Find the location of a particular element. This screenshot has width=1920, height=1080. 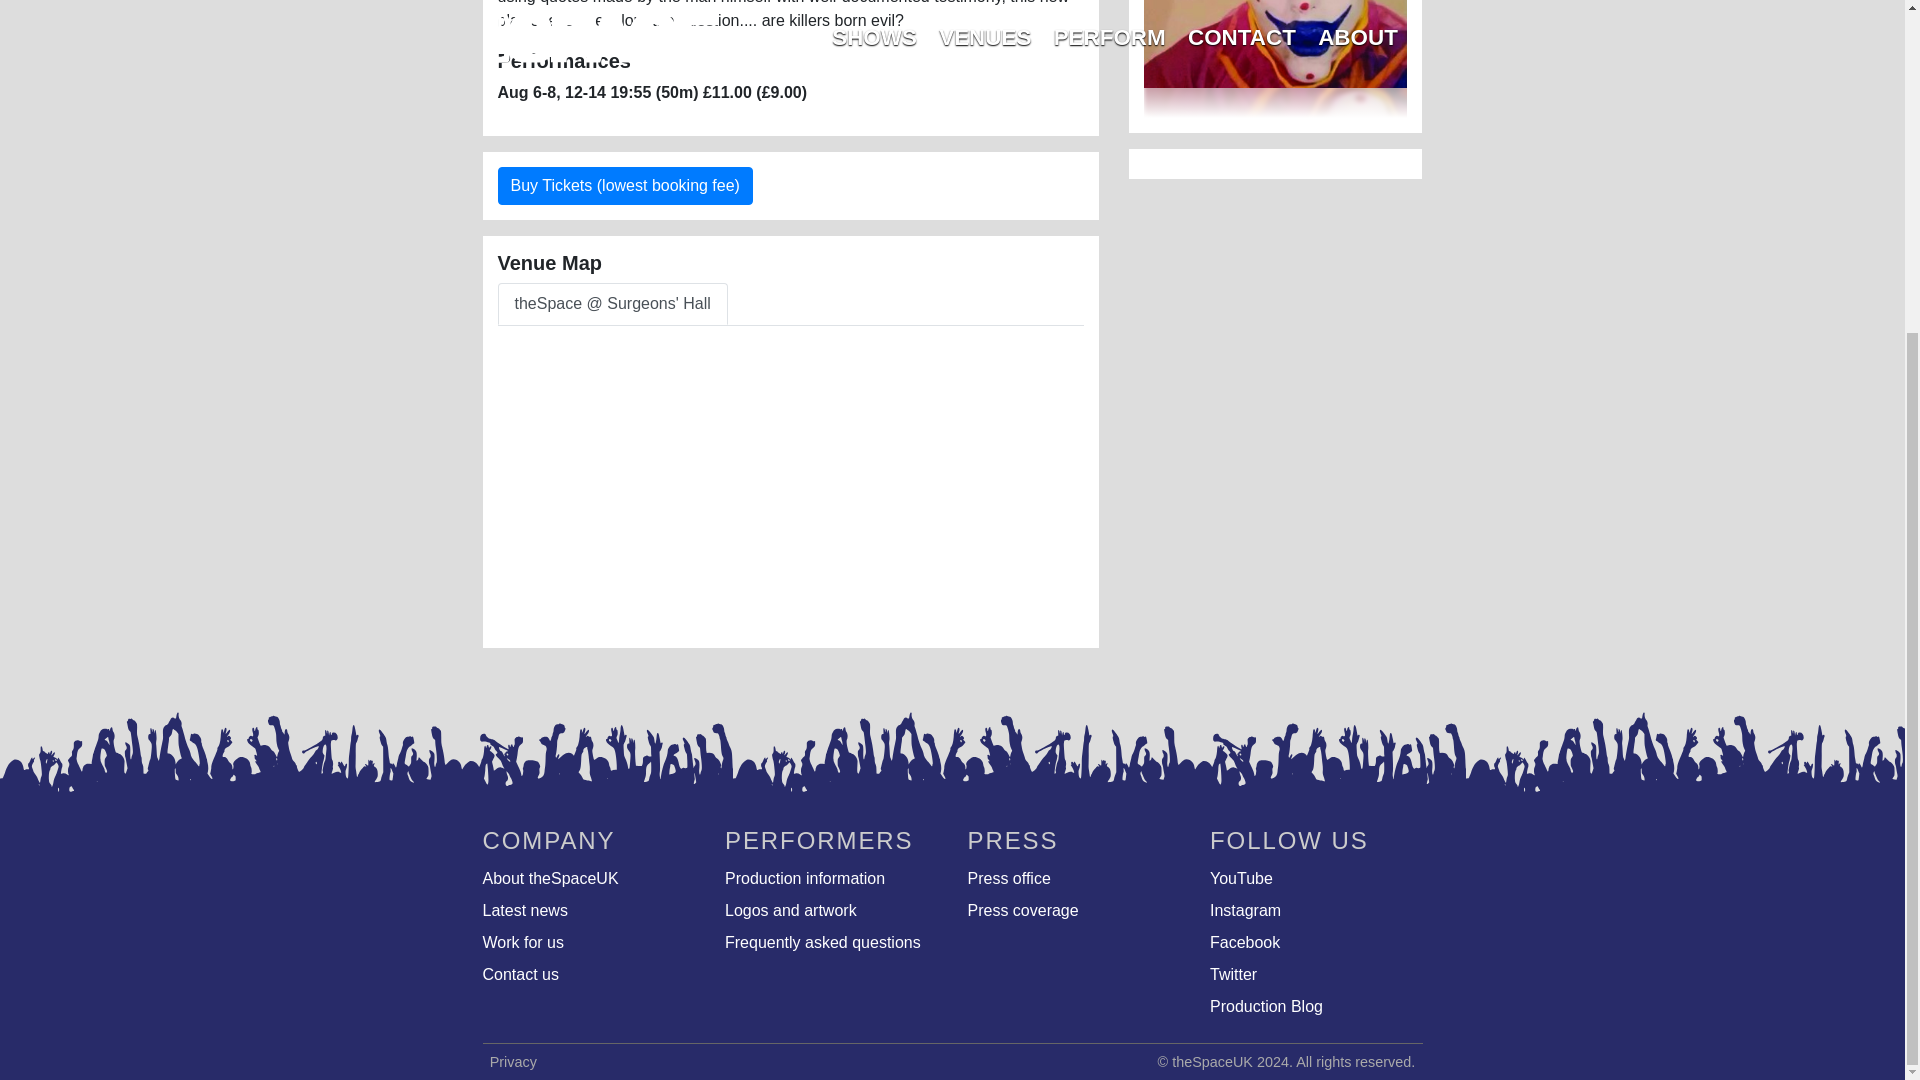

Production Blog is located at coordinates (1316, 1010).